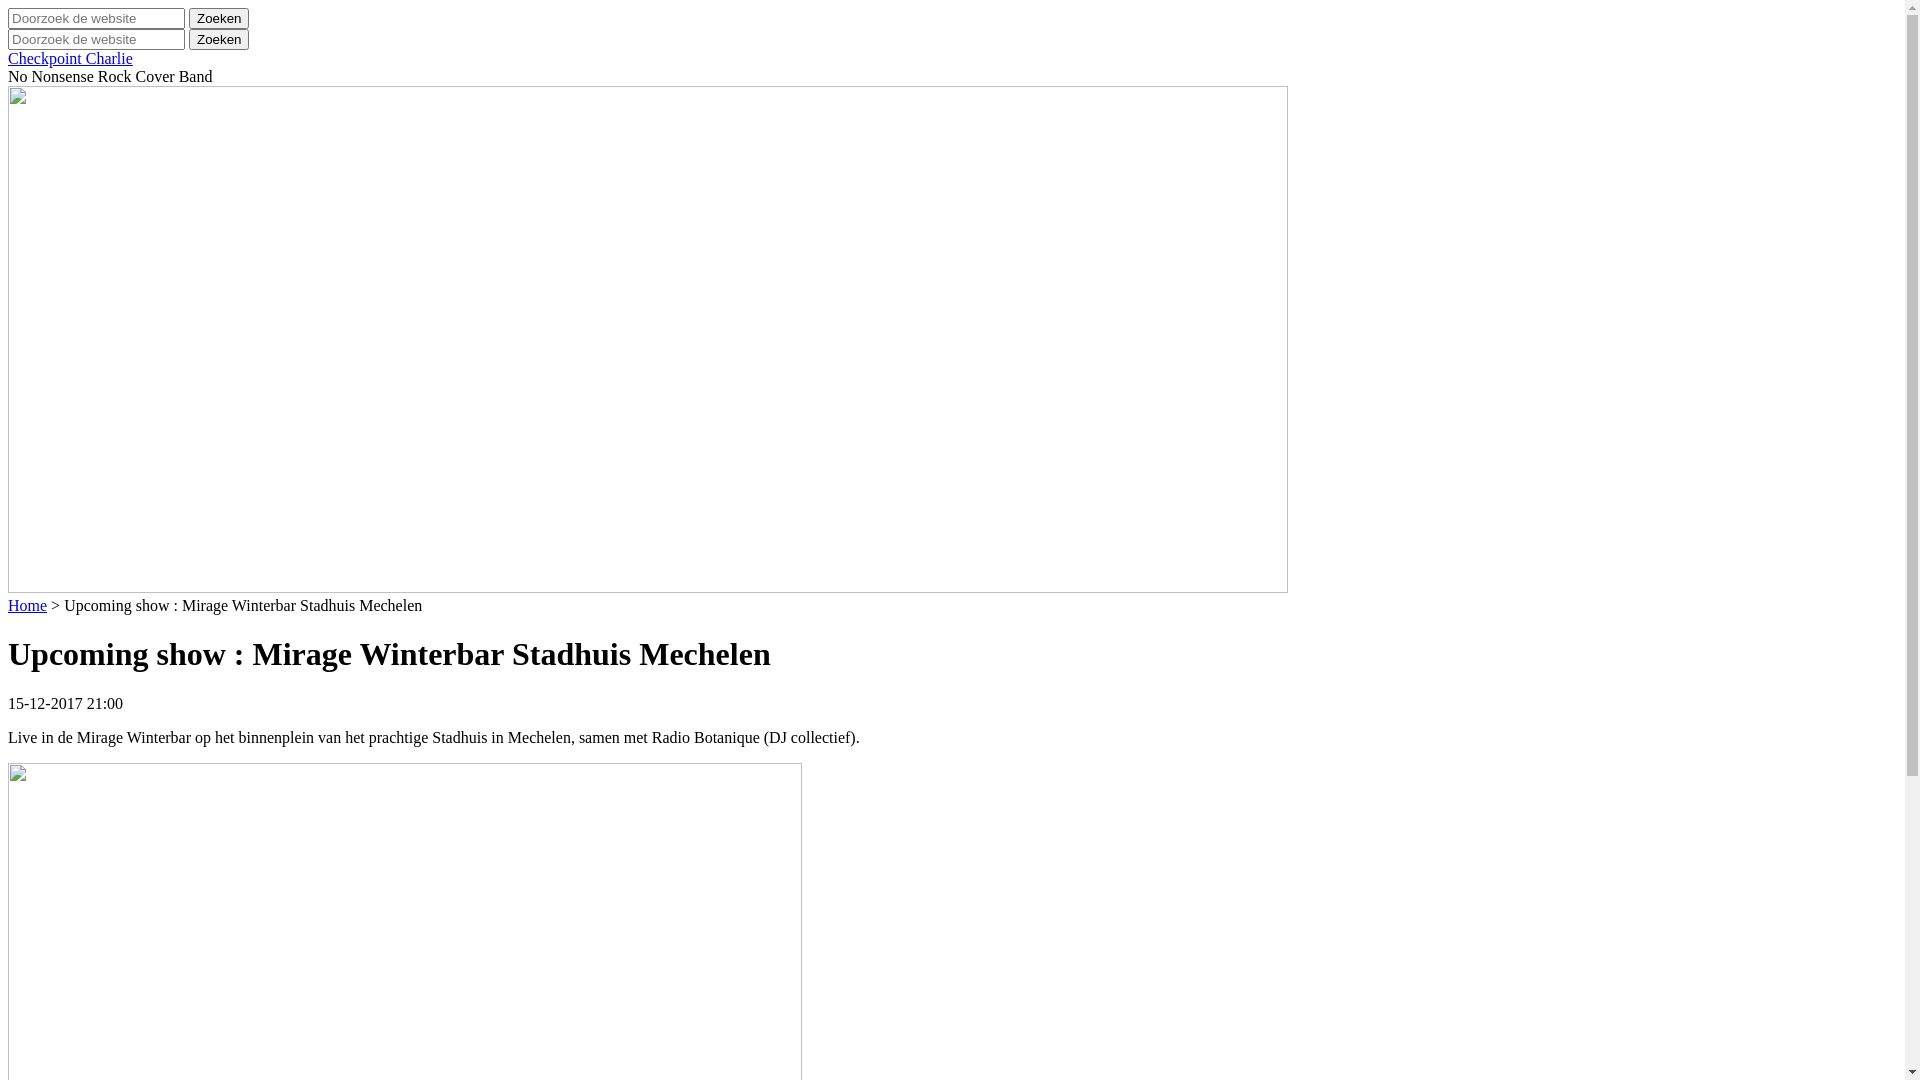  Describe the element at coordinates (219, 18) in the screenshot. I see `Zoeken` at that location.